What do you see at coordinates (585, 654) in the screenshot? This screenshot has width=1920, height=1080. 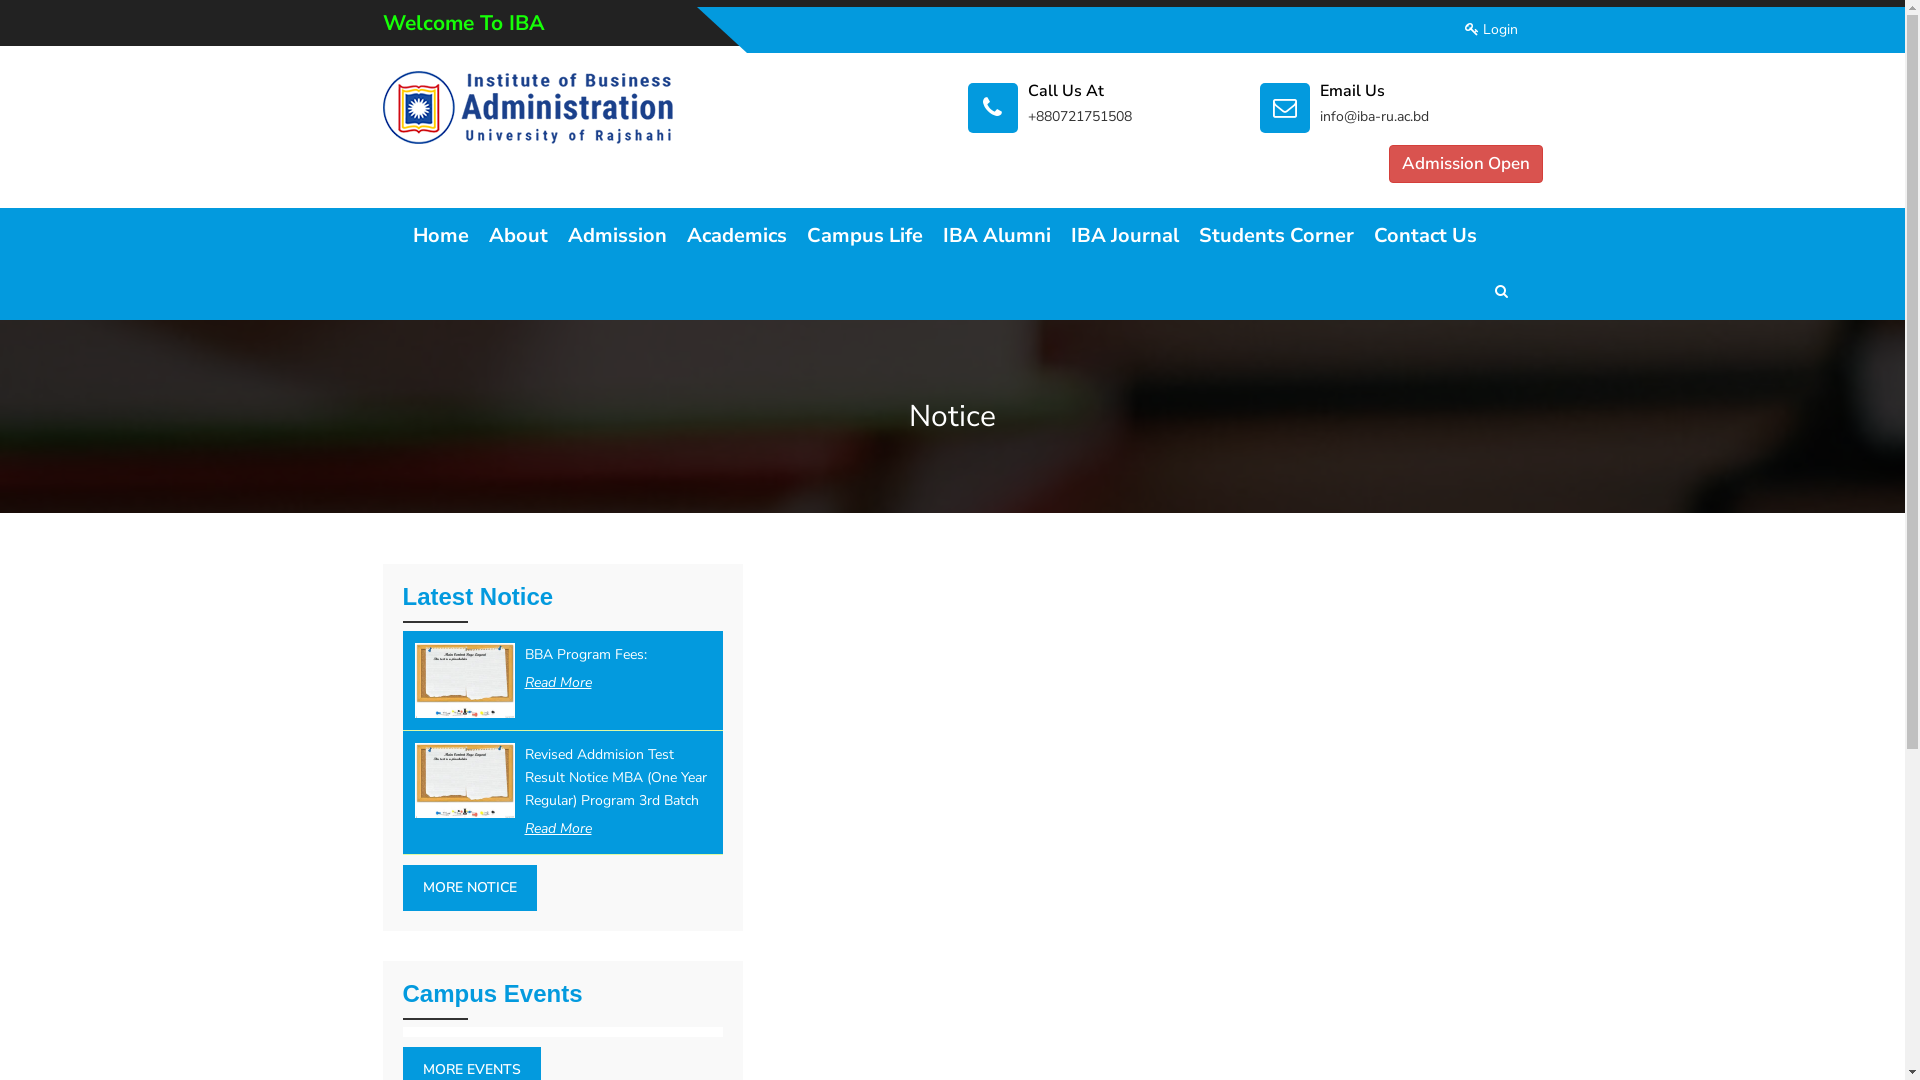 I see `BBA Program Fees:` at bounding box center [585, 654].